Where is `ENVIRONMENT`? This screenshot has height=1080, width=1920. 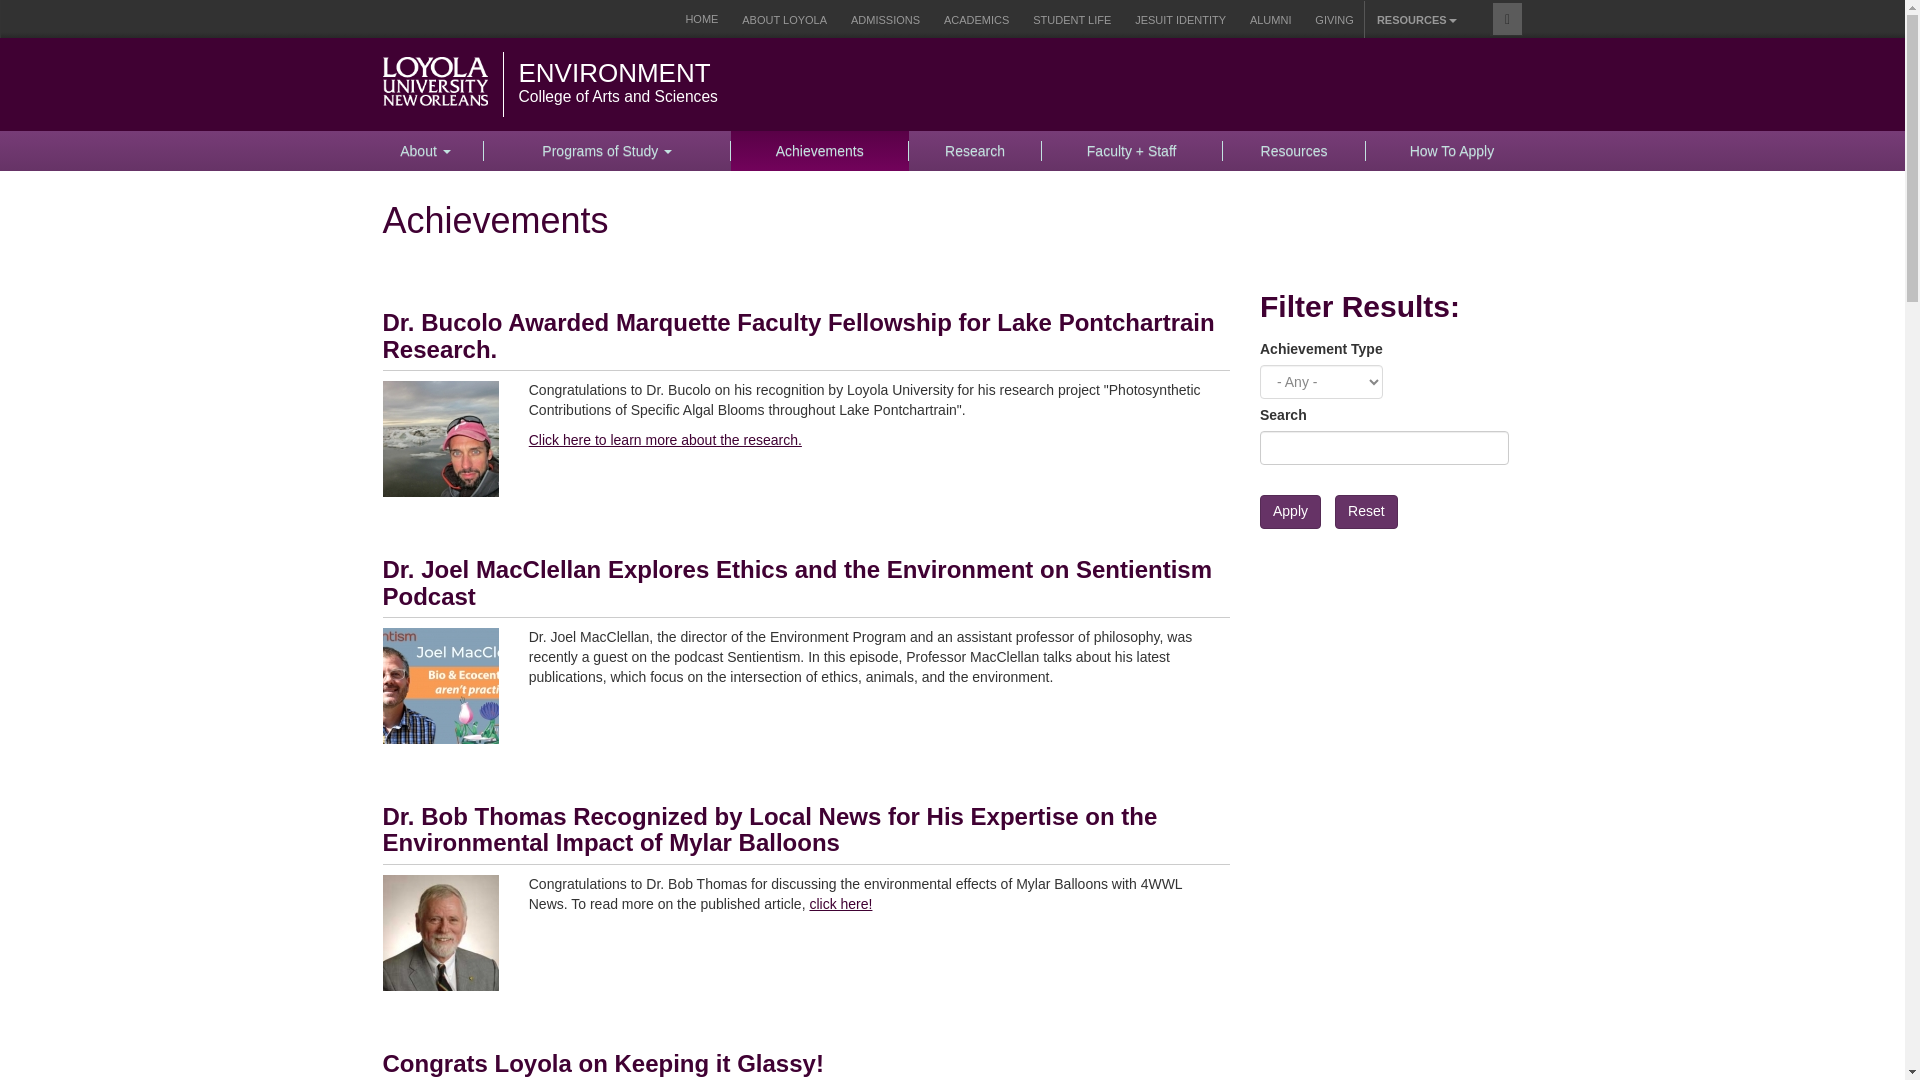
ENVIRONMENT is located at coordinates (614, 72).